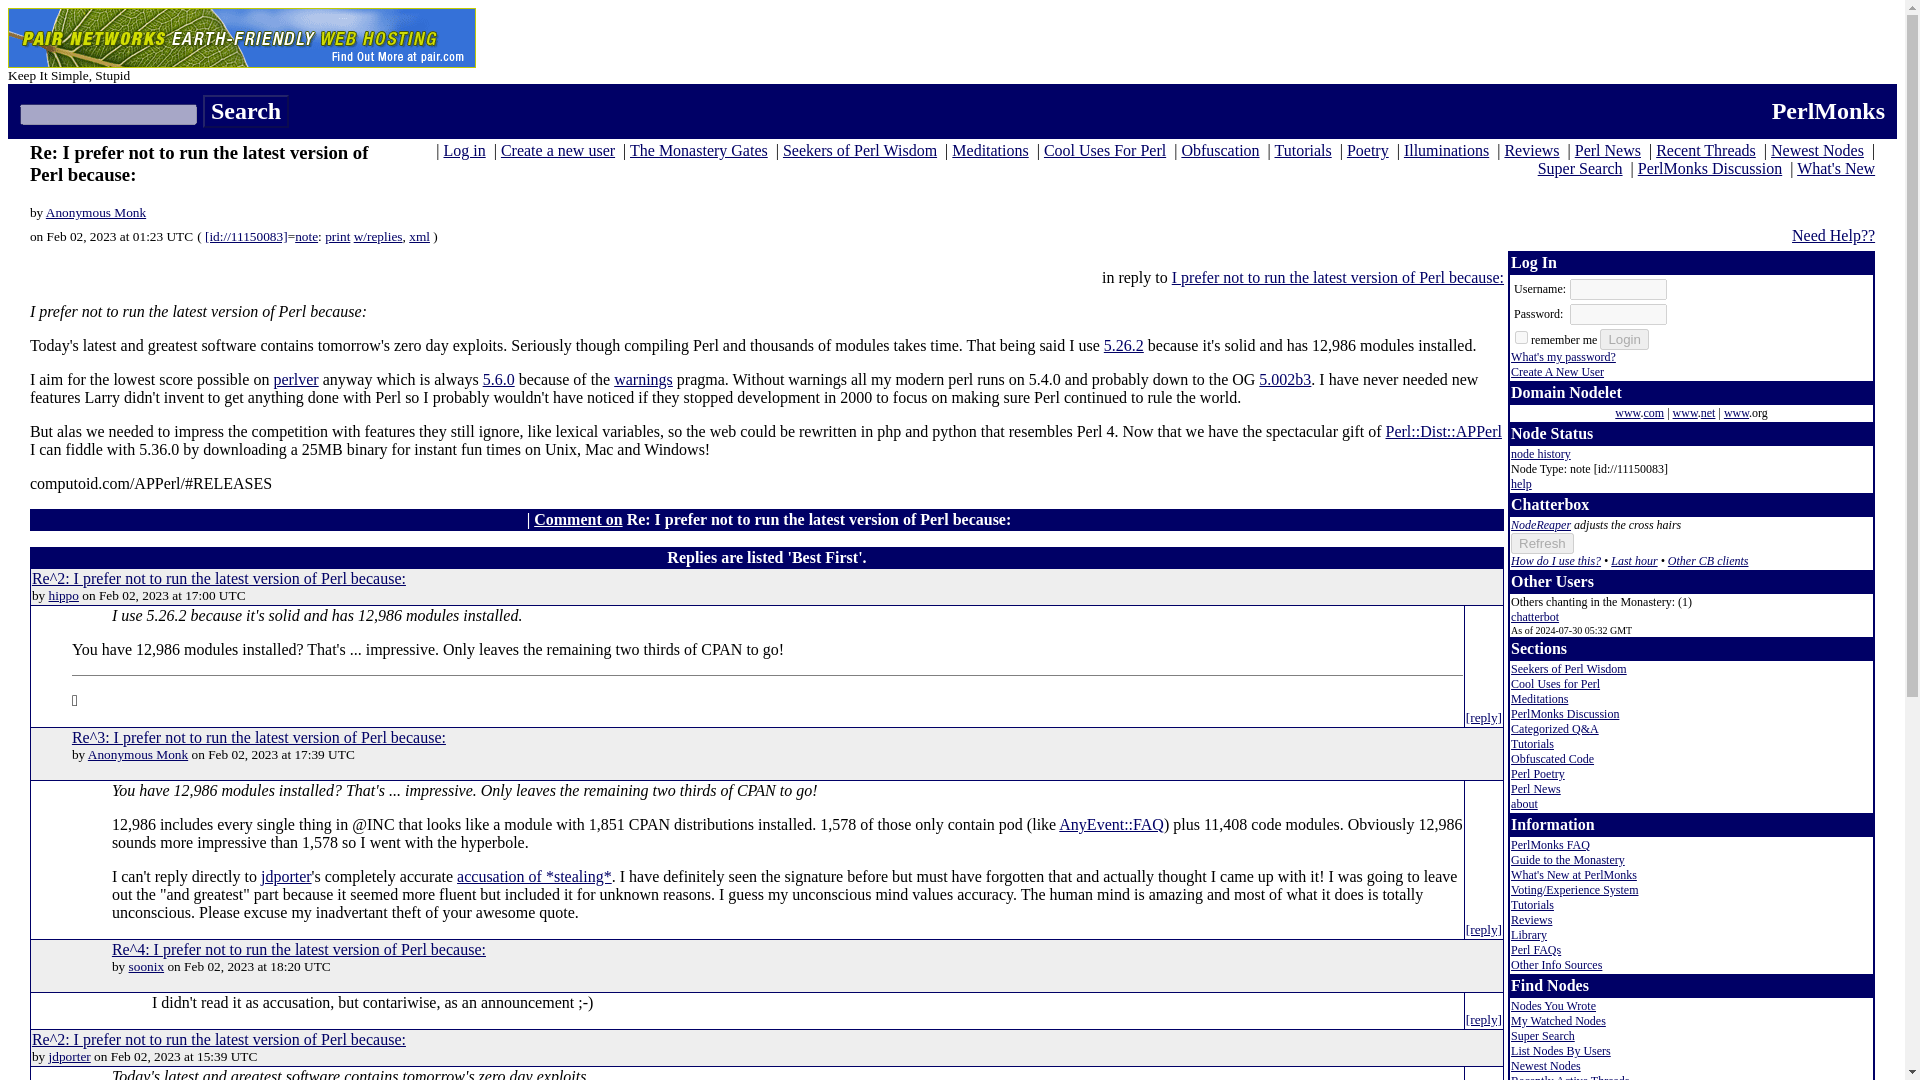 Image resolution: width=1920 pixels, height=1080 pixels. What do you see at coordinates (1828, 111) in the screenshot?
I see `PerlMonks` at bounding box center [1828, 111].